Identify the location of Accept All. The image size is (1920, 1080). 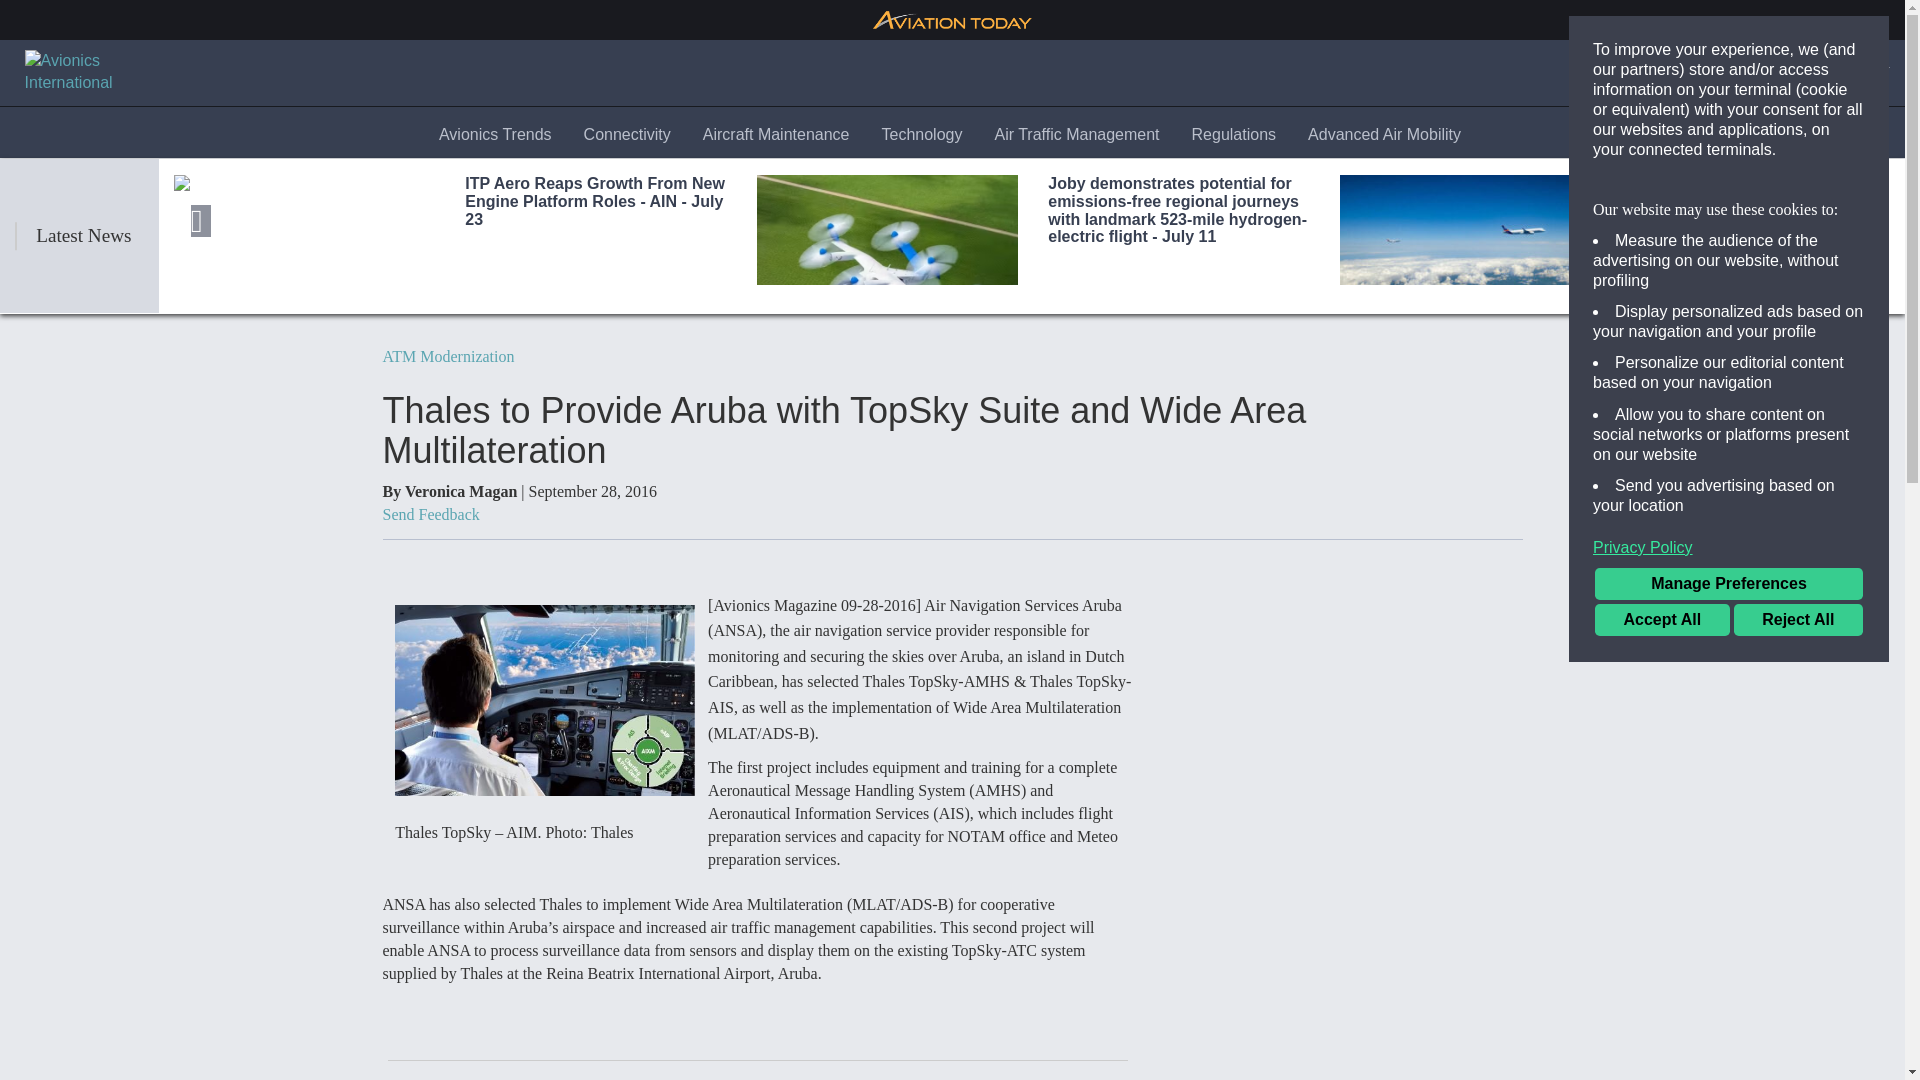
(1662, 620).